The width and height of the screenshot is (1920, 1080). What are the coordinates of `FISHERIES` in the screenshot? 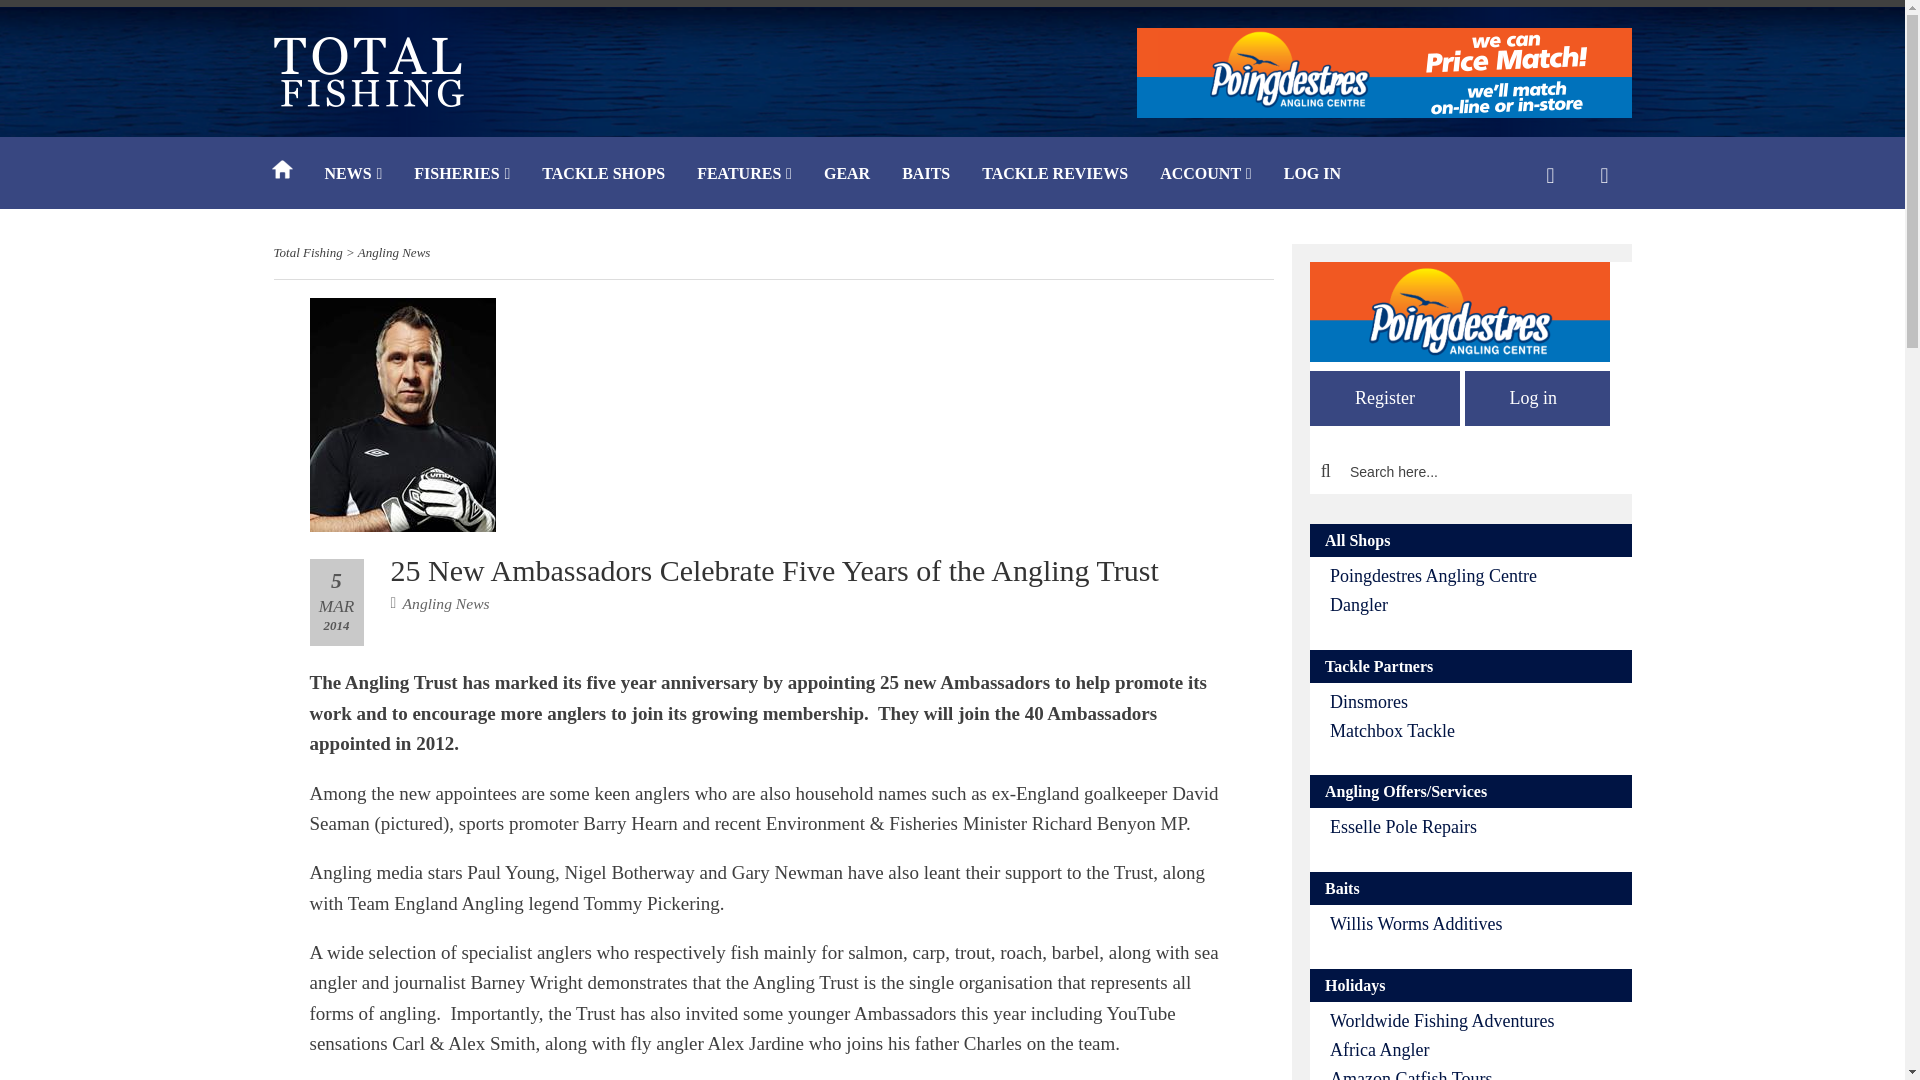 It's located at (462, 176).